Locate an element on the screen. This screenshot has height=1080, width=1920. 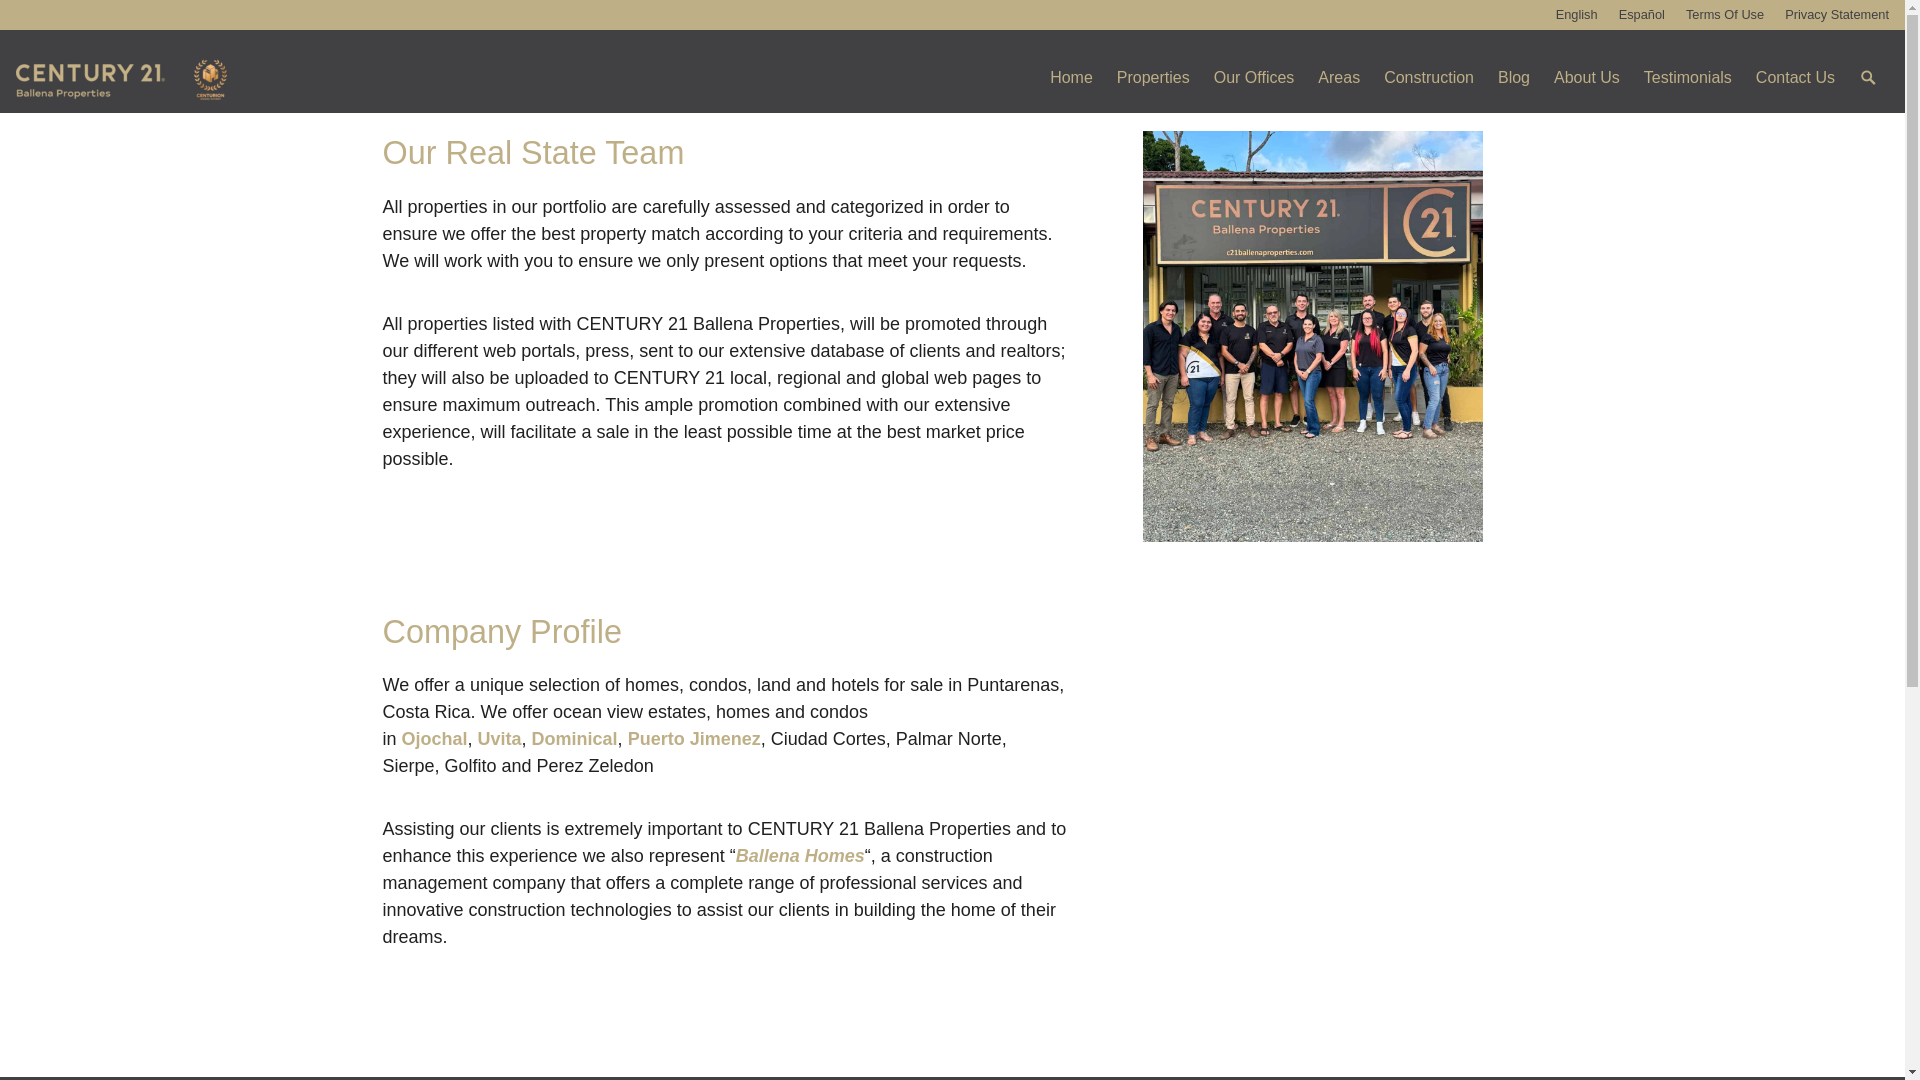
Our Offices is located at coordinates (1254, 79).